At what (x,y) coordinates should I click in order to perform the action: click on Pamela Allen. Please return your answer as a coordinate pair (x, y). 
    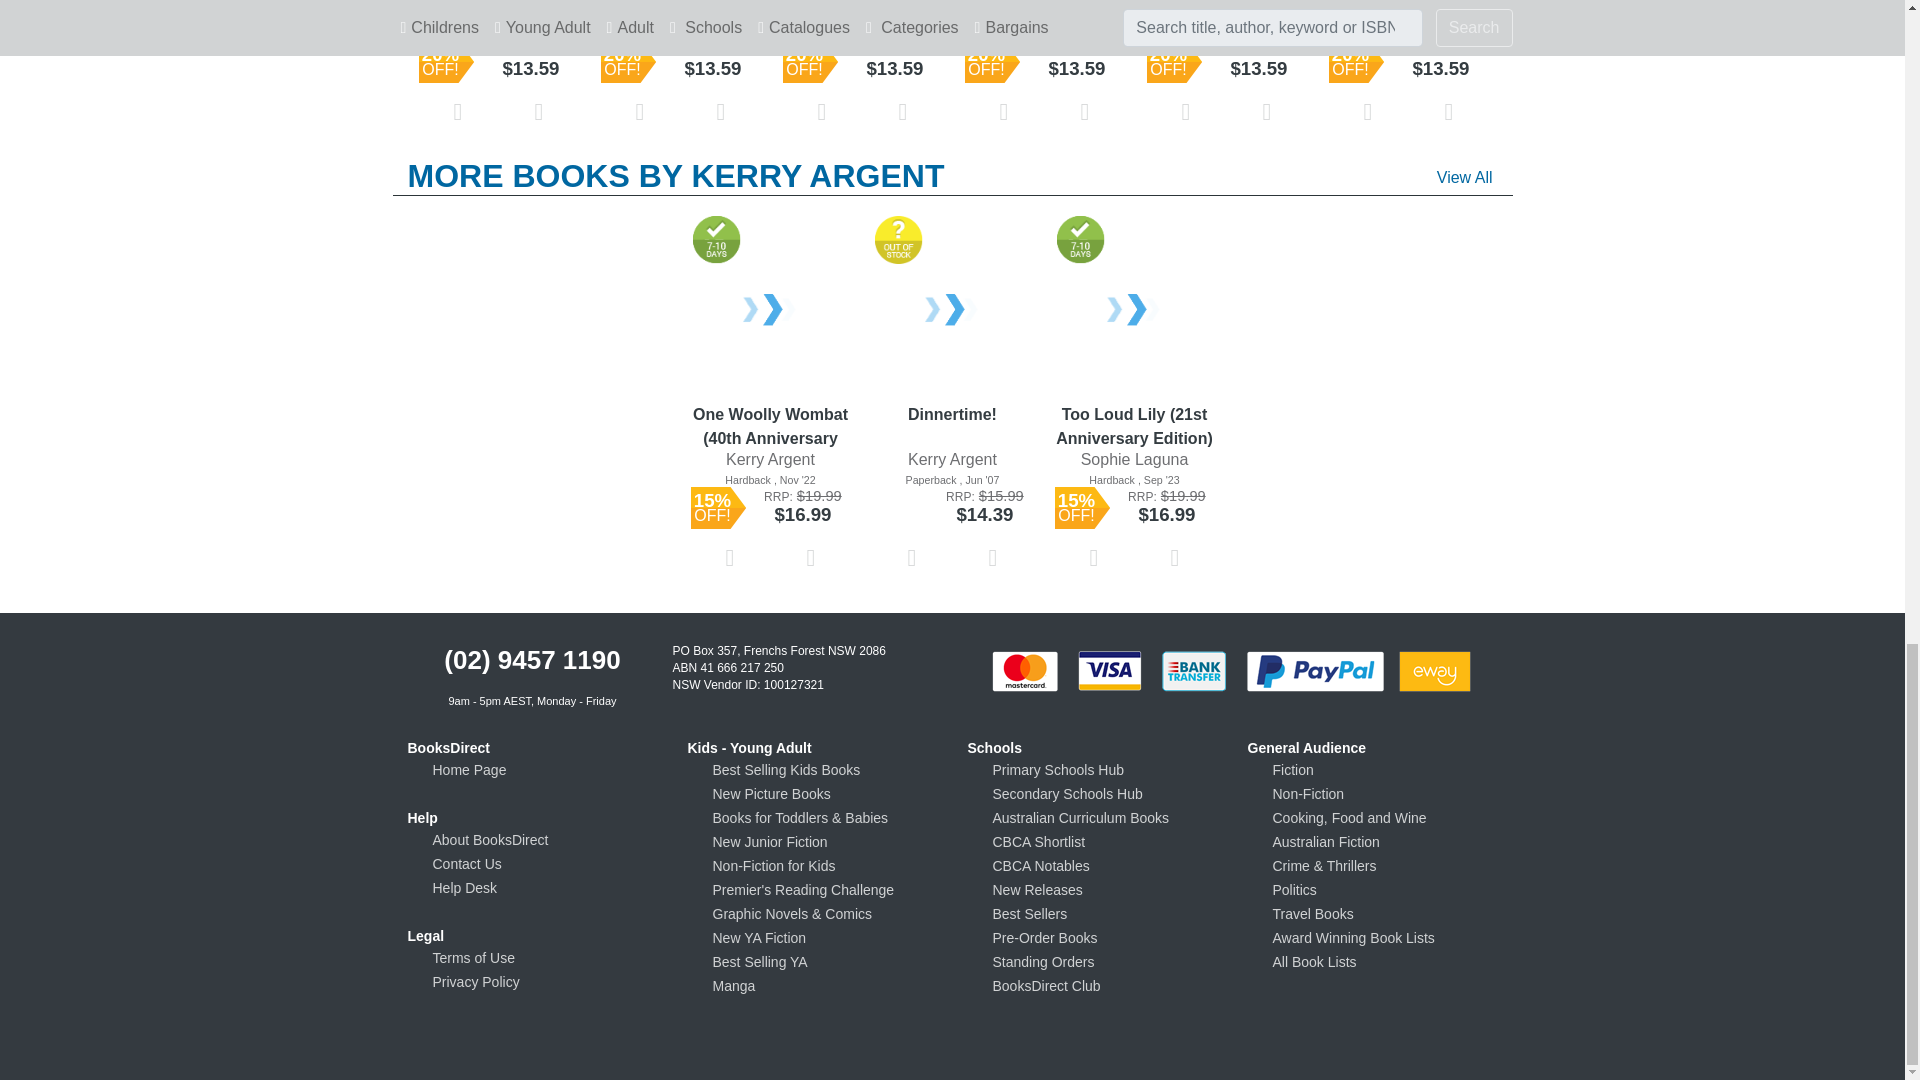
    Looking at the image, I should click on (498, 13).